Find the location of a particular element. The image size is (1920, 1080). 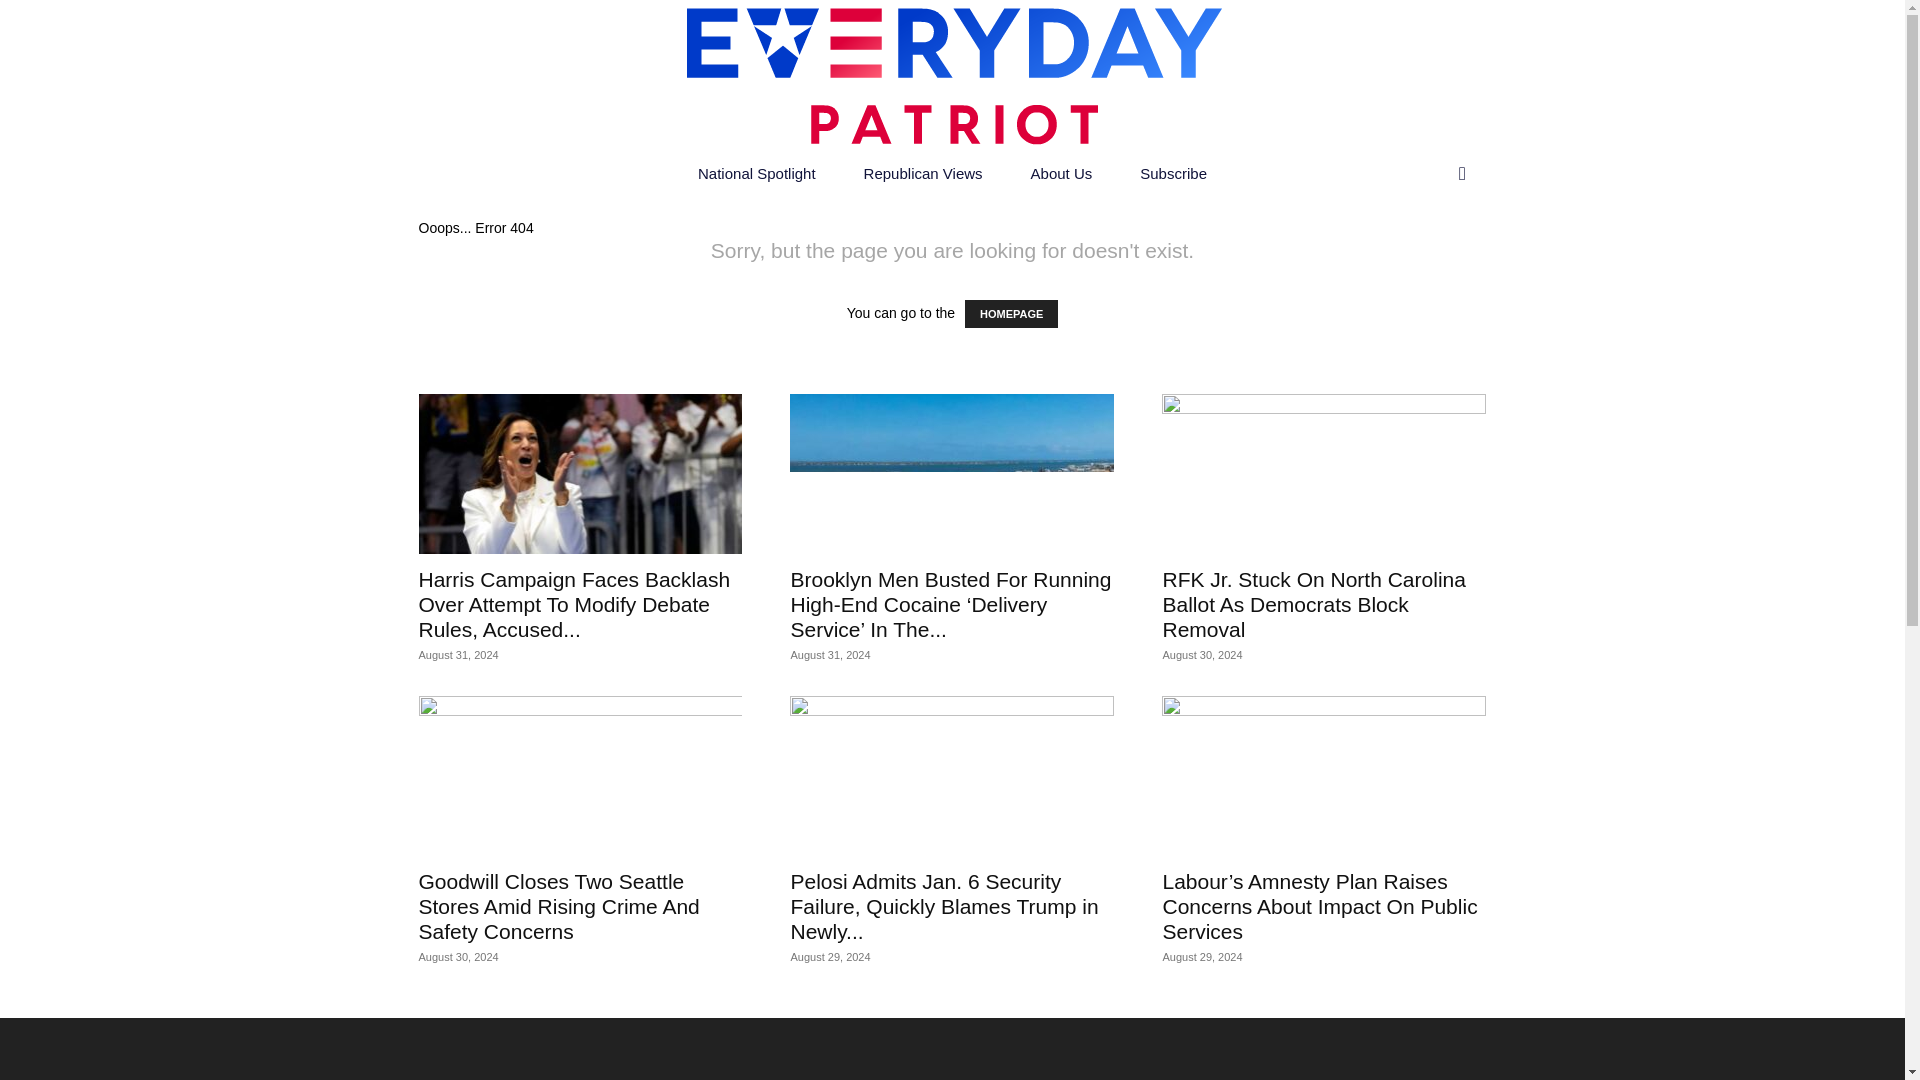

Search is located at coordinates (1420, 254).